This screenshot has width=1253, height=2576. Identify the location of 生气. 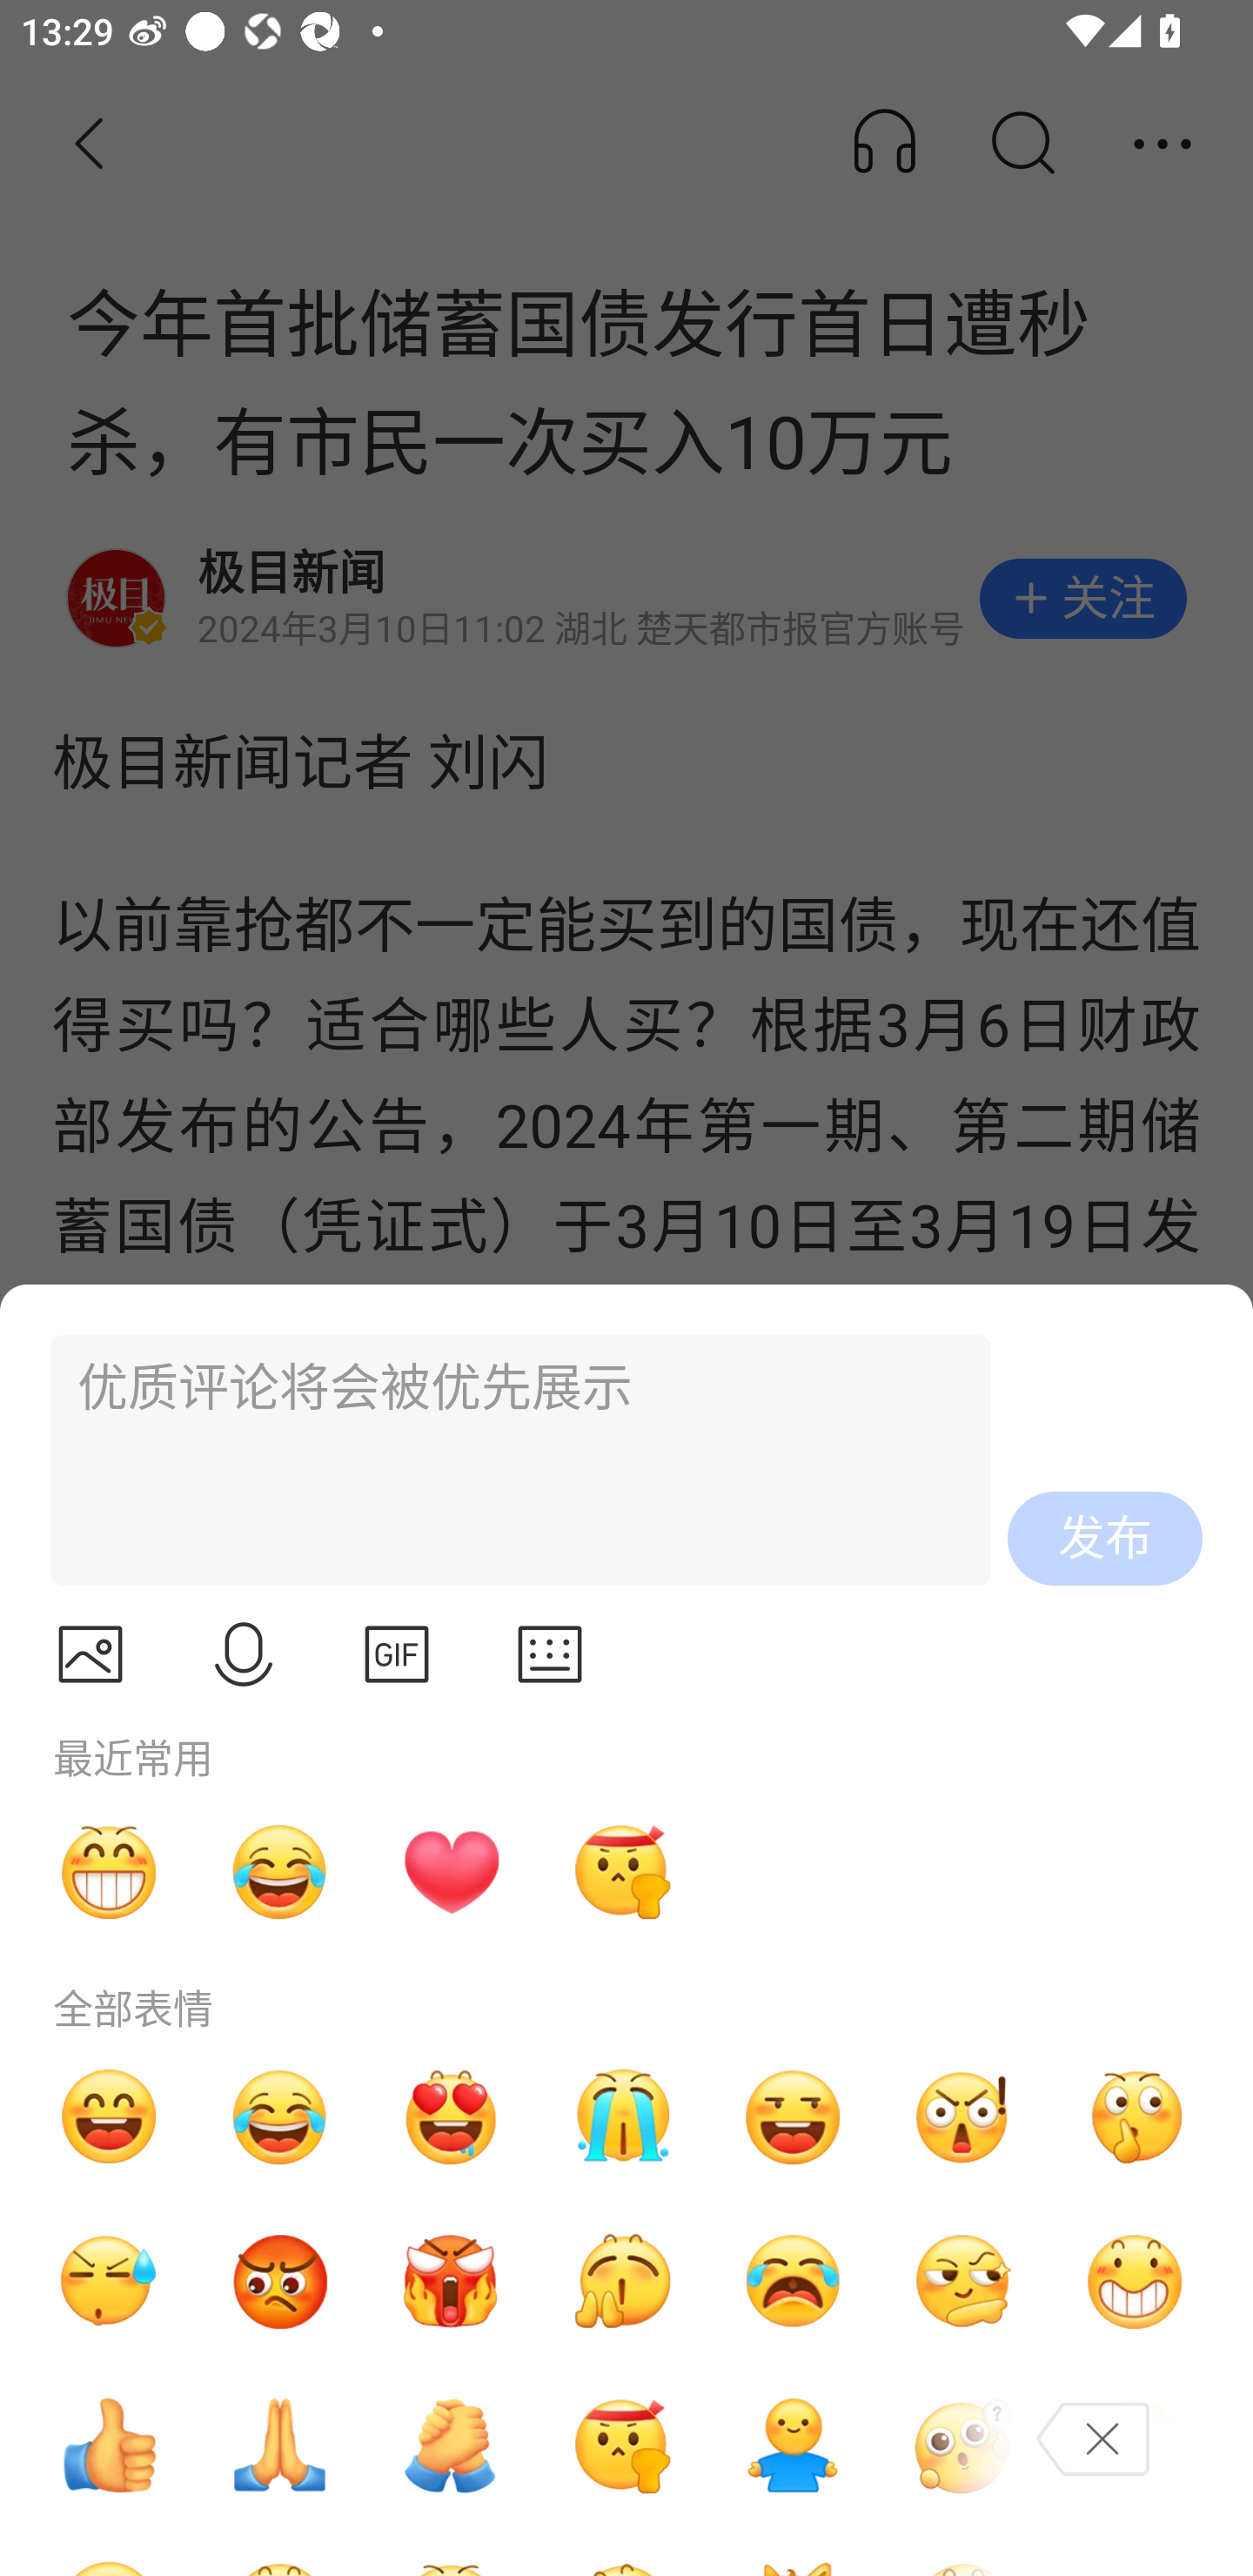
(280, 2282).